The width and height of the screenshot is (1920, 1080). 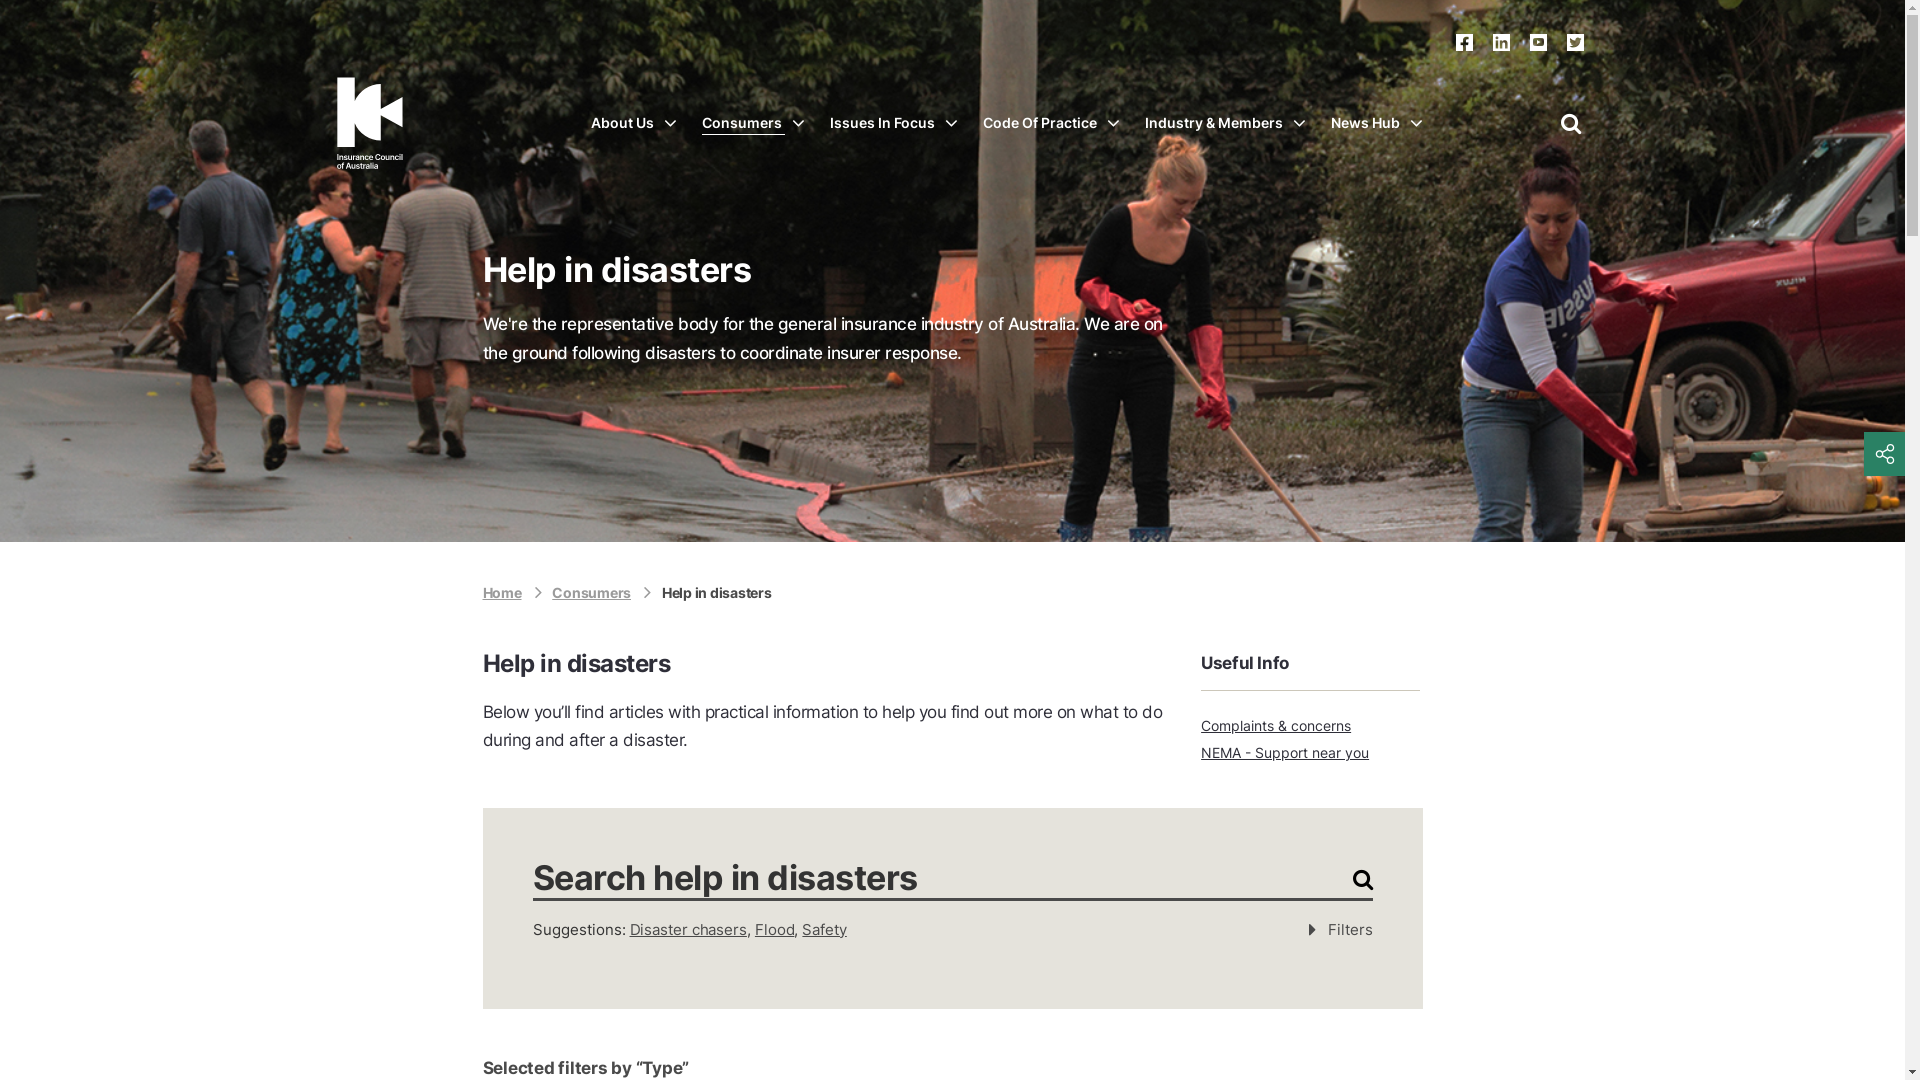 What do you see at coordinates (602, 592) in the screenshot?
I see `Consumers` at bounding box center [602, 592].